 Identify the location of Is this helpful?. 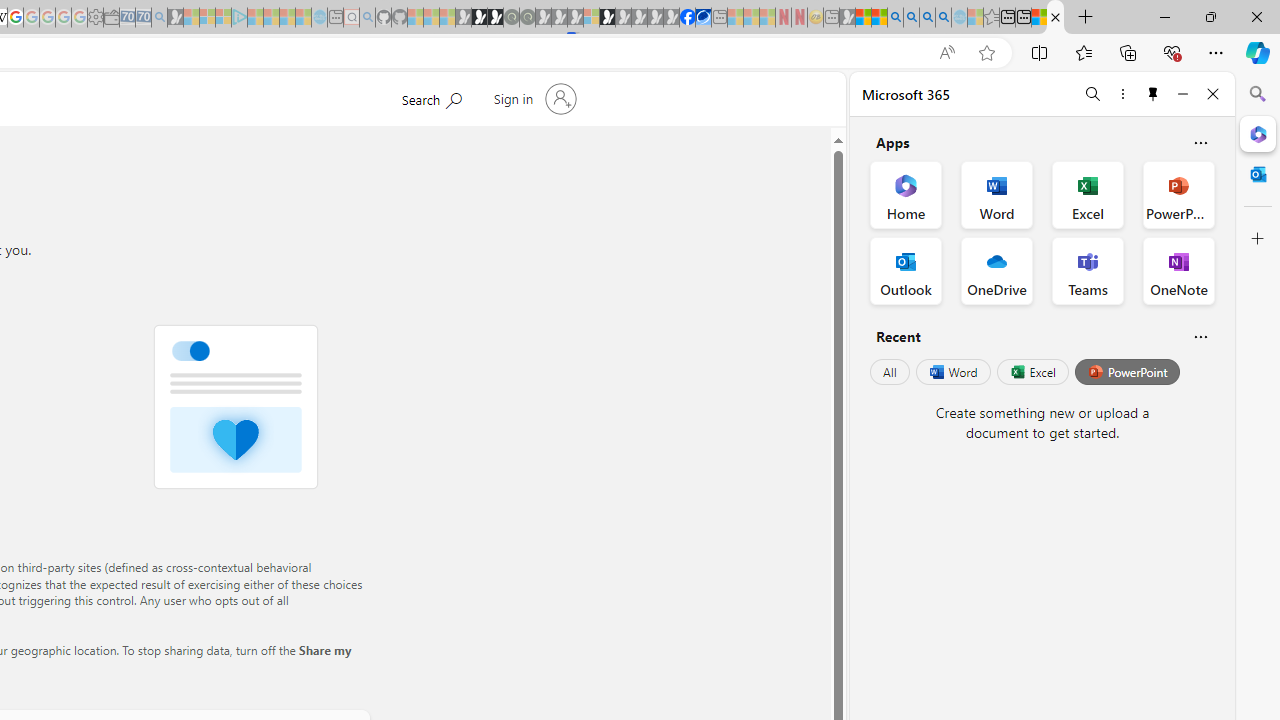
(1200, 336).